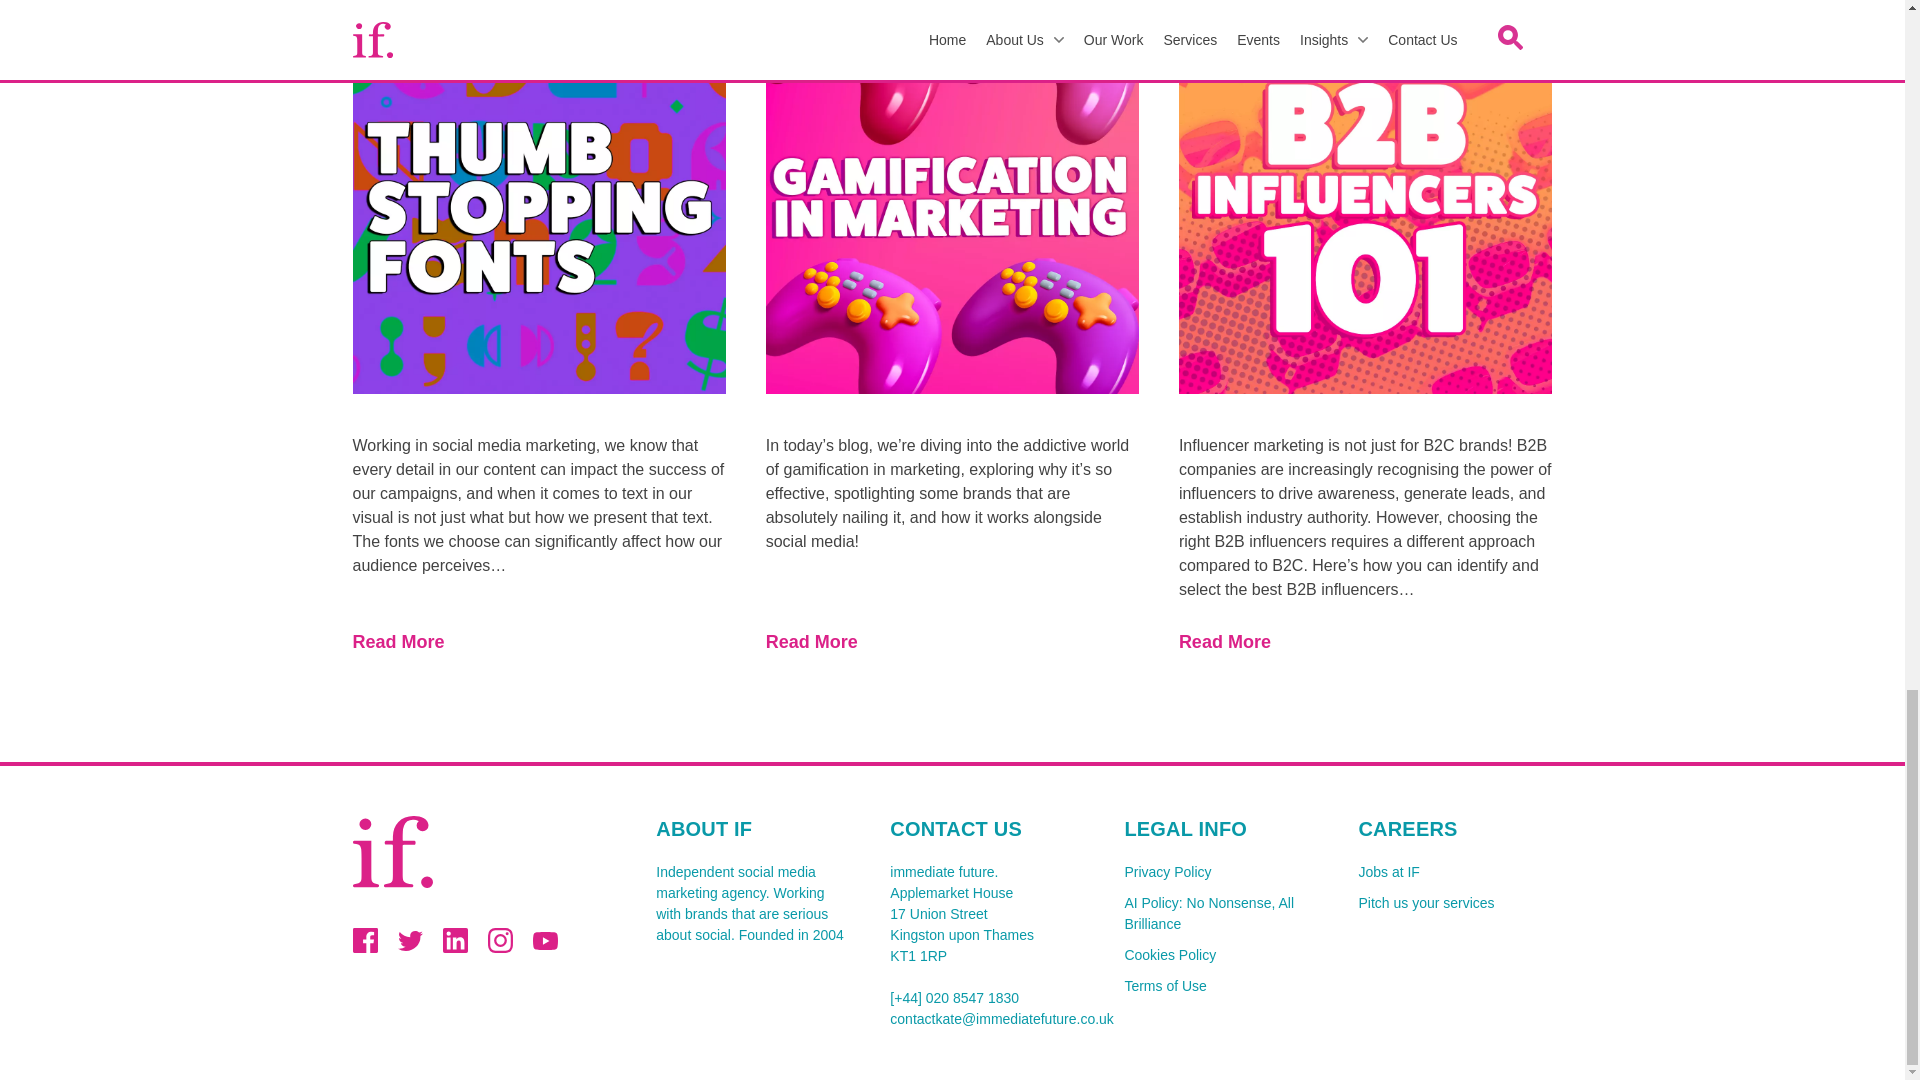 The image size is (1920, 1080). Describe the element at coordinates (952, 642) in the screenshot. I see `Read More` at that location.